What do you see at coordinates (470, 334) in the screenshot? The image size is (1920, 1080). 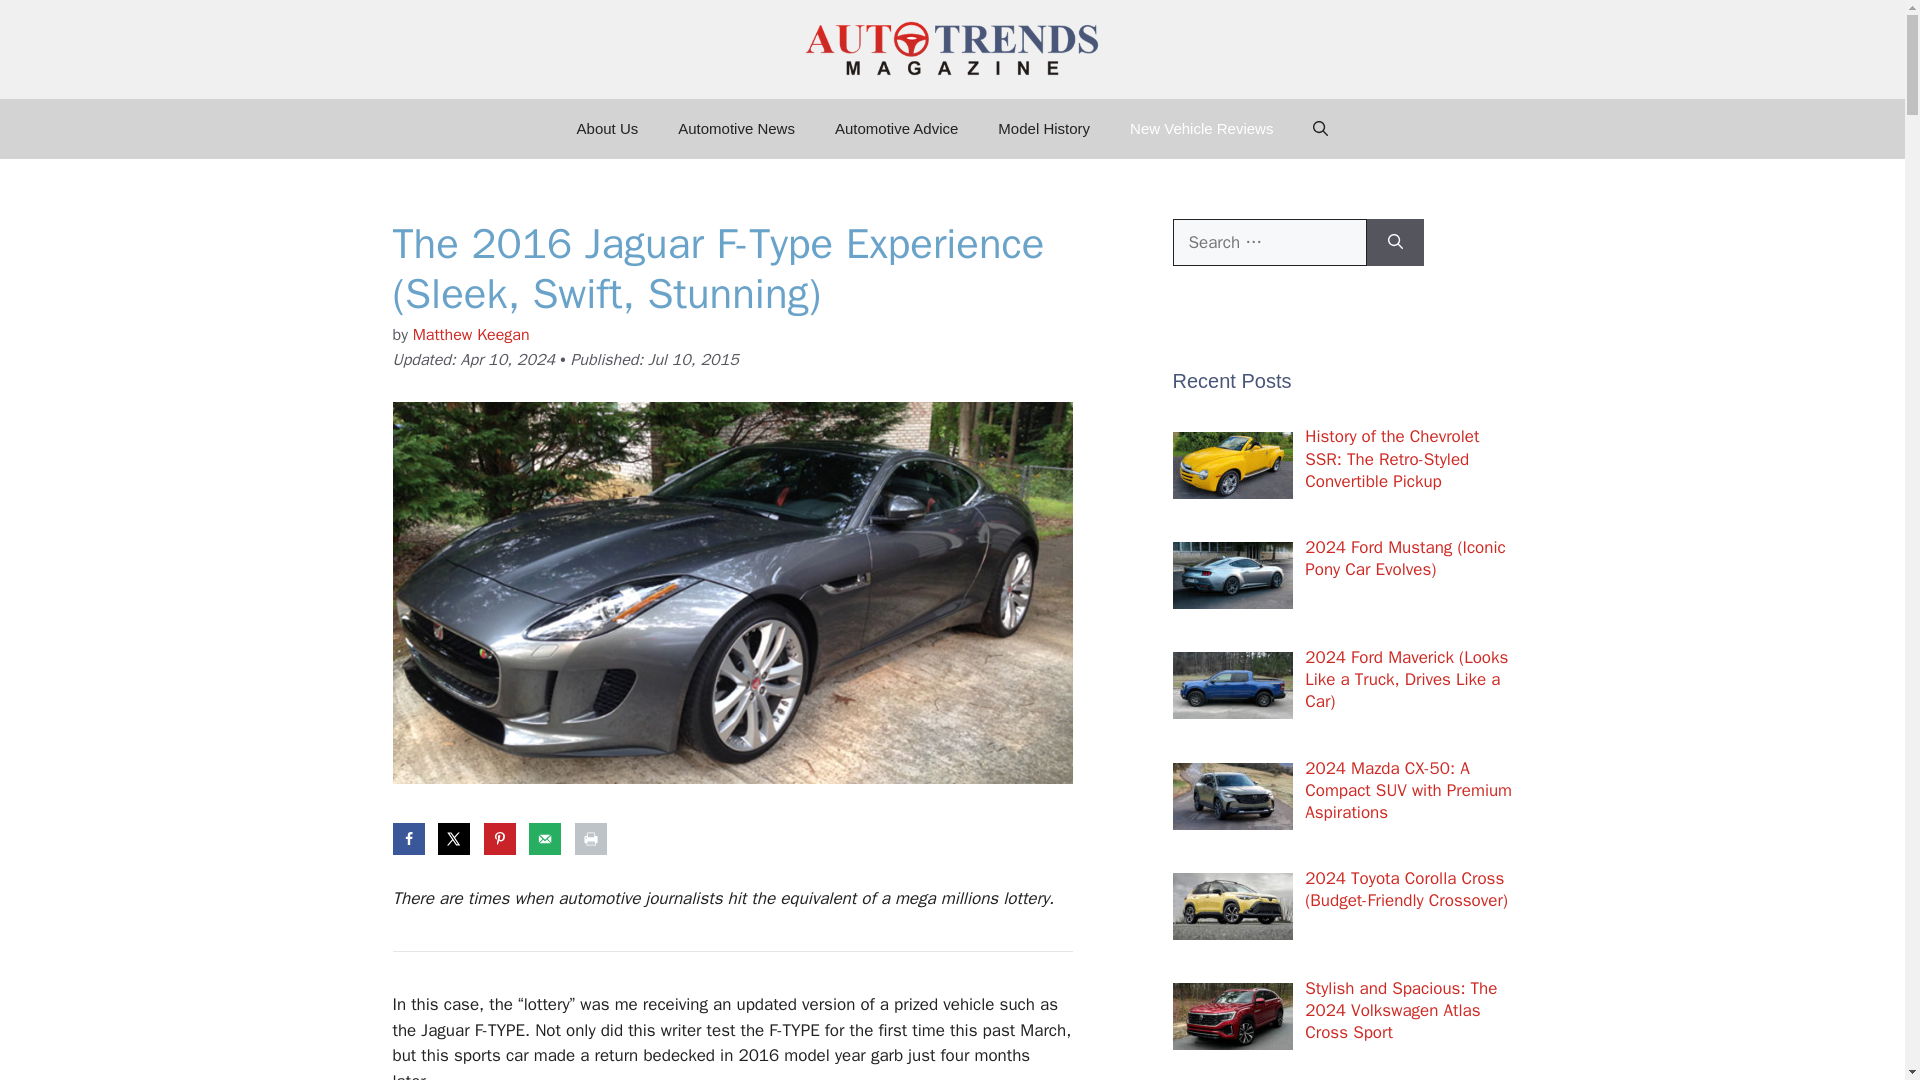 I see `Matthew Keegan` at bounding box center [470, 334].